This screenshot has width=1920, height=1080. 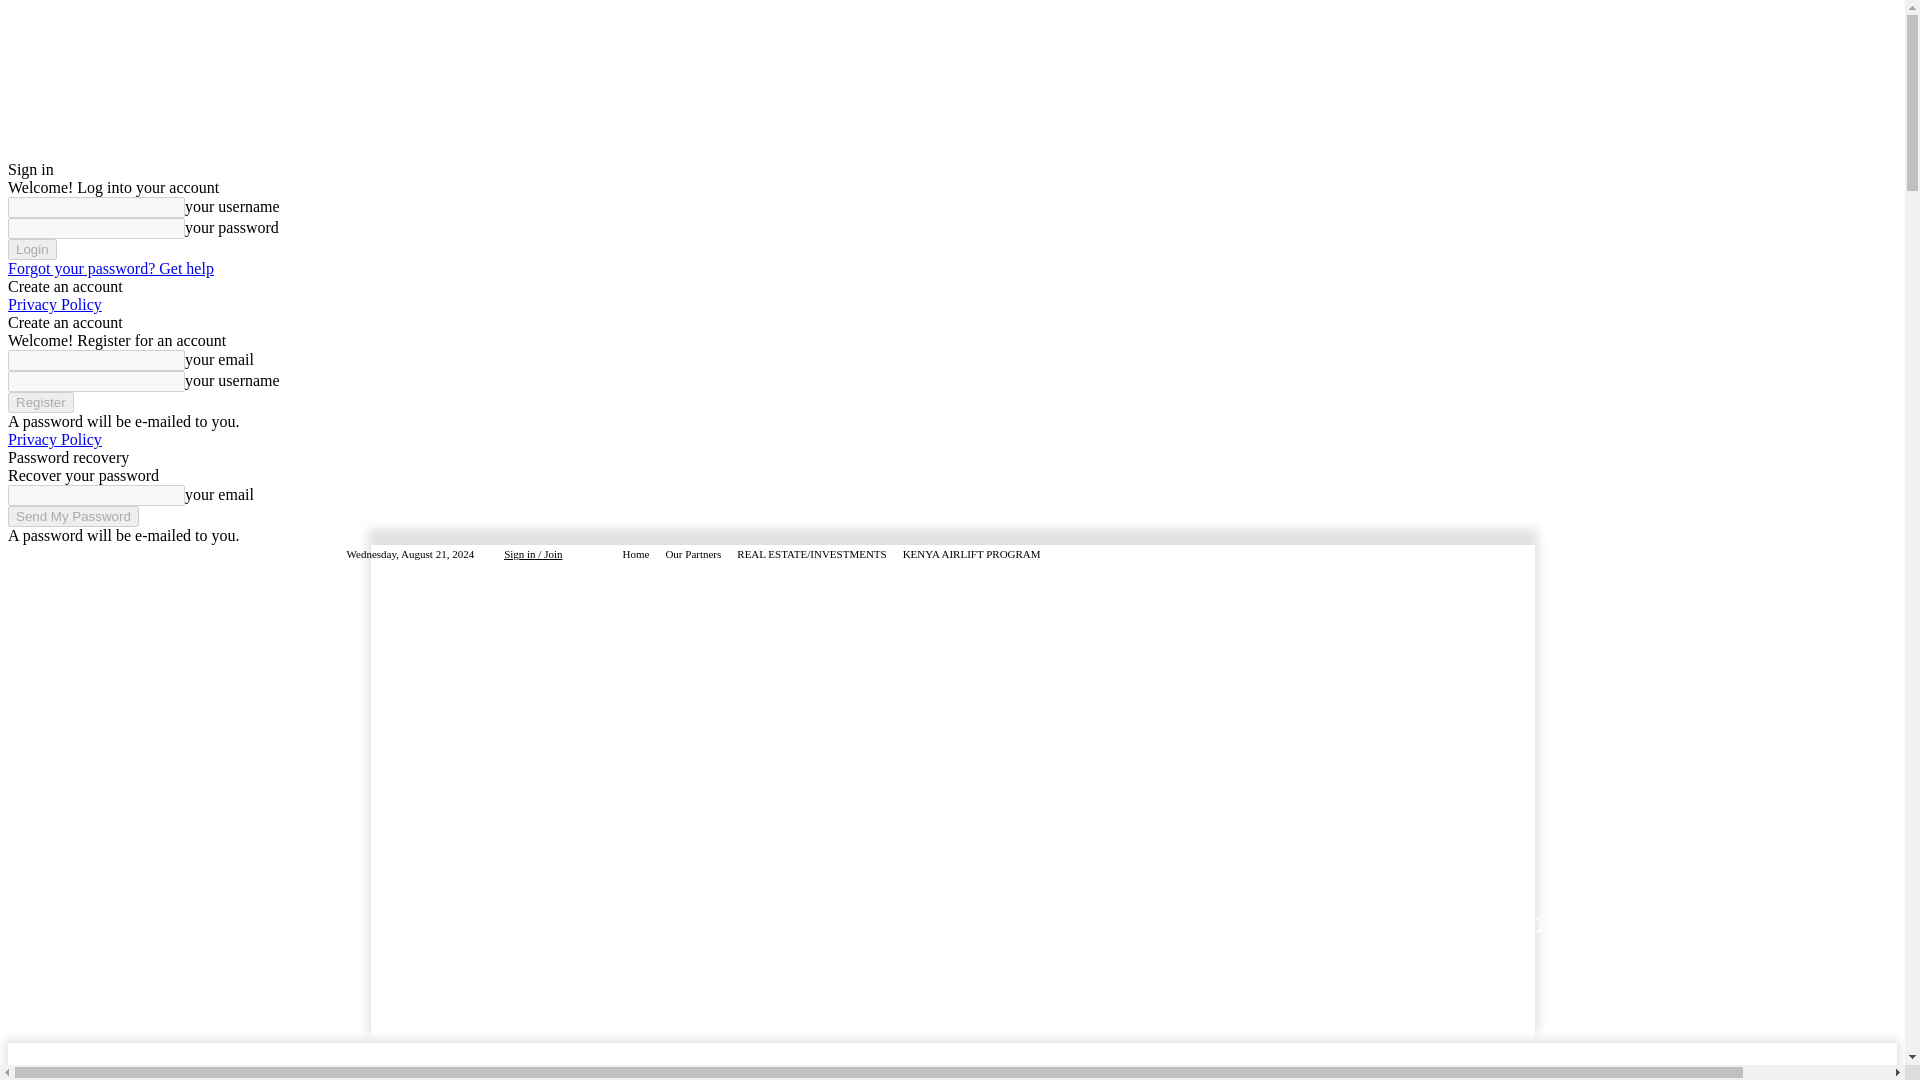 I want to click on OBITUARIES, so click(x=984, y=924).